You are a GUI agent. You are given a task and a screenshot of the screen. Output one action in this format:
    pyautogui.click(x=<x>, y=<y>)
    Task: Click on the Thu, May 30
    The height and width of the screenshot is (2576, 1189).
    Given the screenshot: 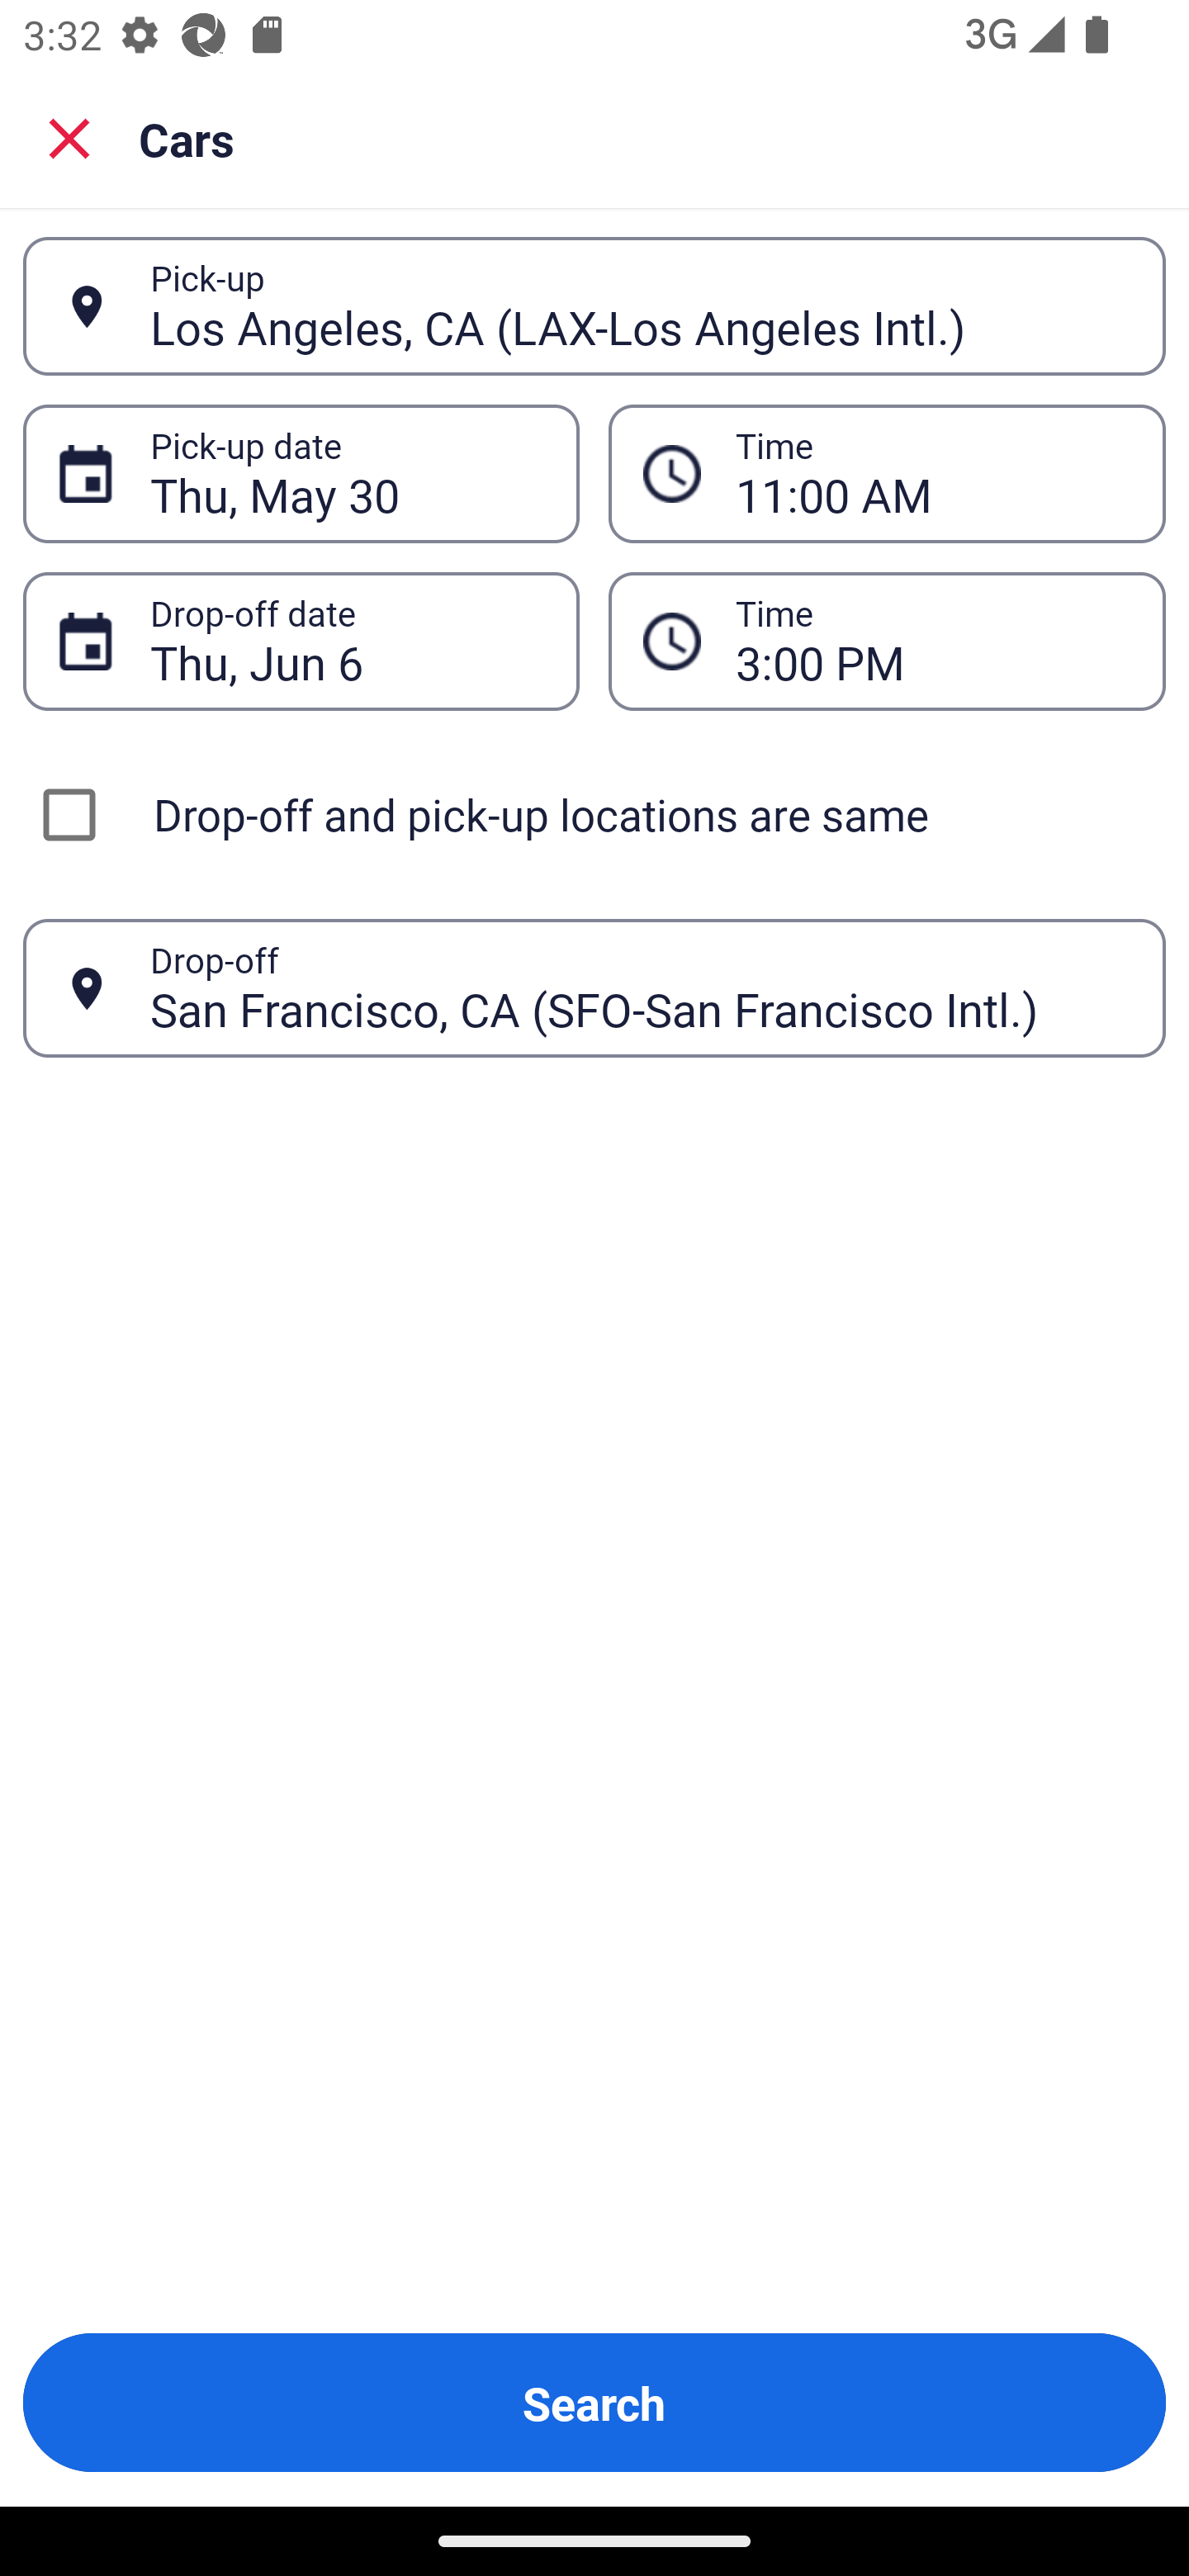 What is the action you would take?
    pyautogui.click(x=347, y=474)
    